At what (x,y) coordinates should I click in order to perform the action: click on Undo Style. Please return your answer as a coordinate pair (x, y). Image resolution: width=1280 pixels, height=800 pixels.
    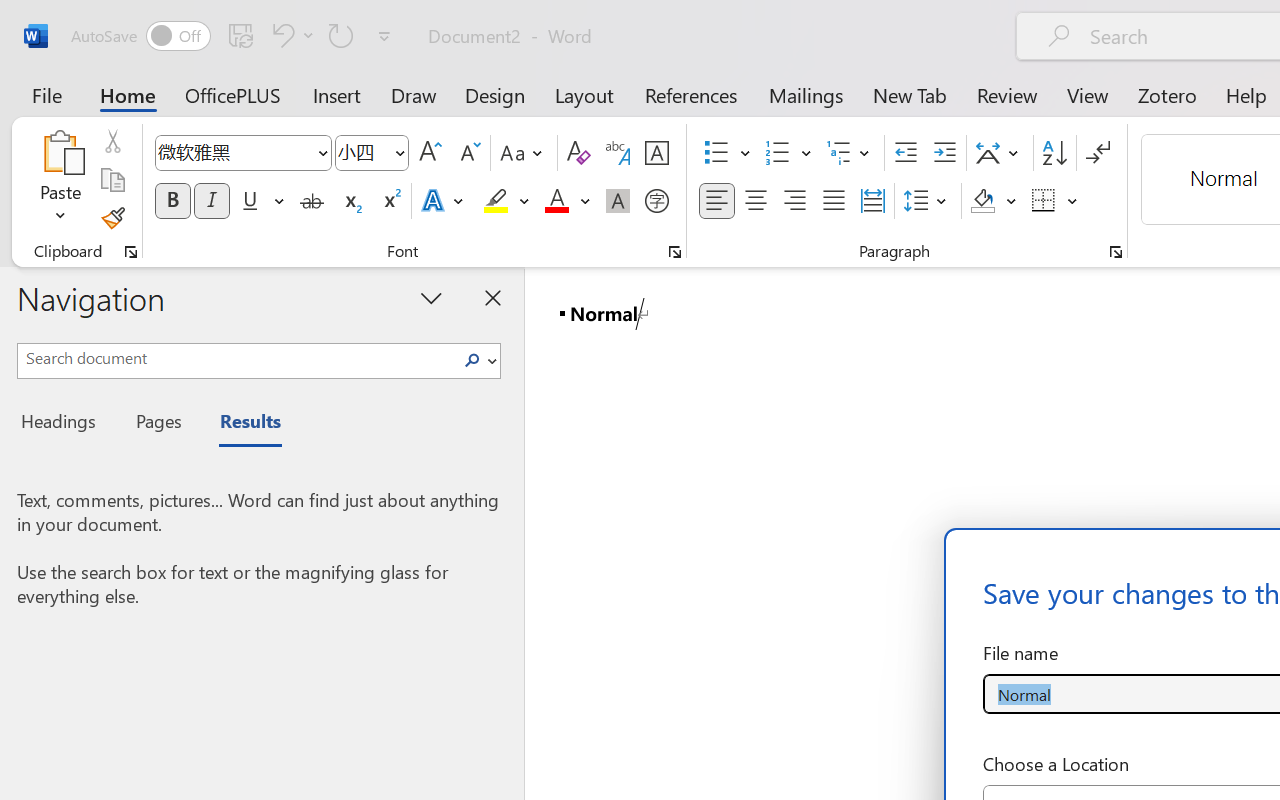
    Looking at the image, I should click on (290, 35).